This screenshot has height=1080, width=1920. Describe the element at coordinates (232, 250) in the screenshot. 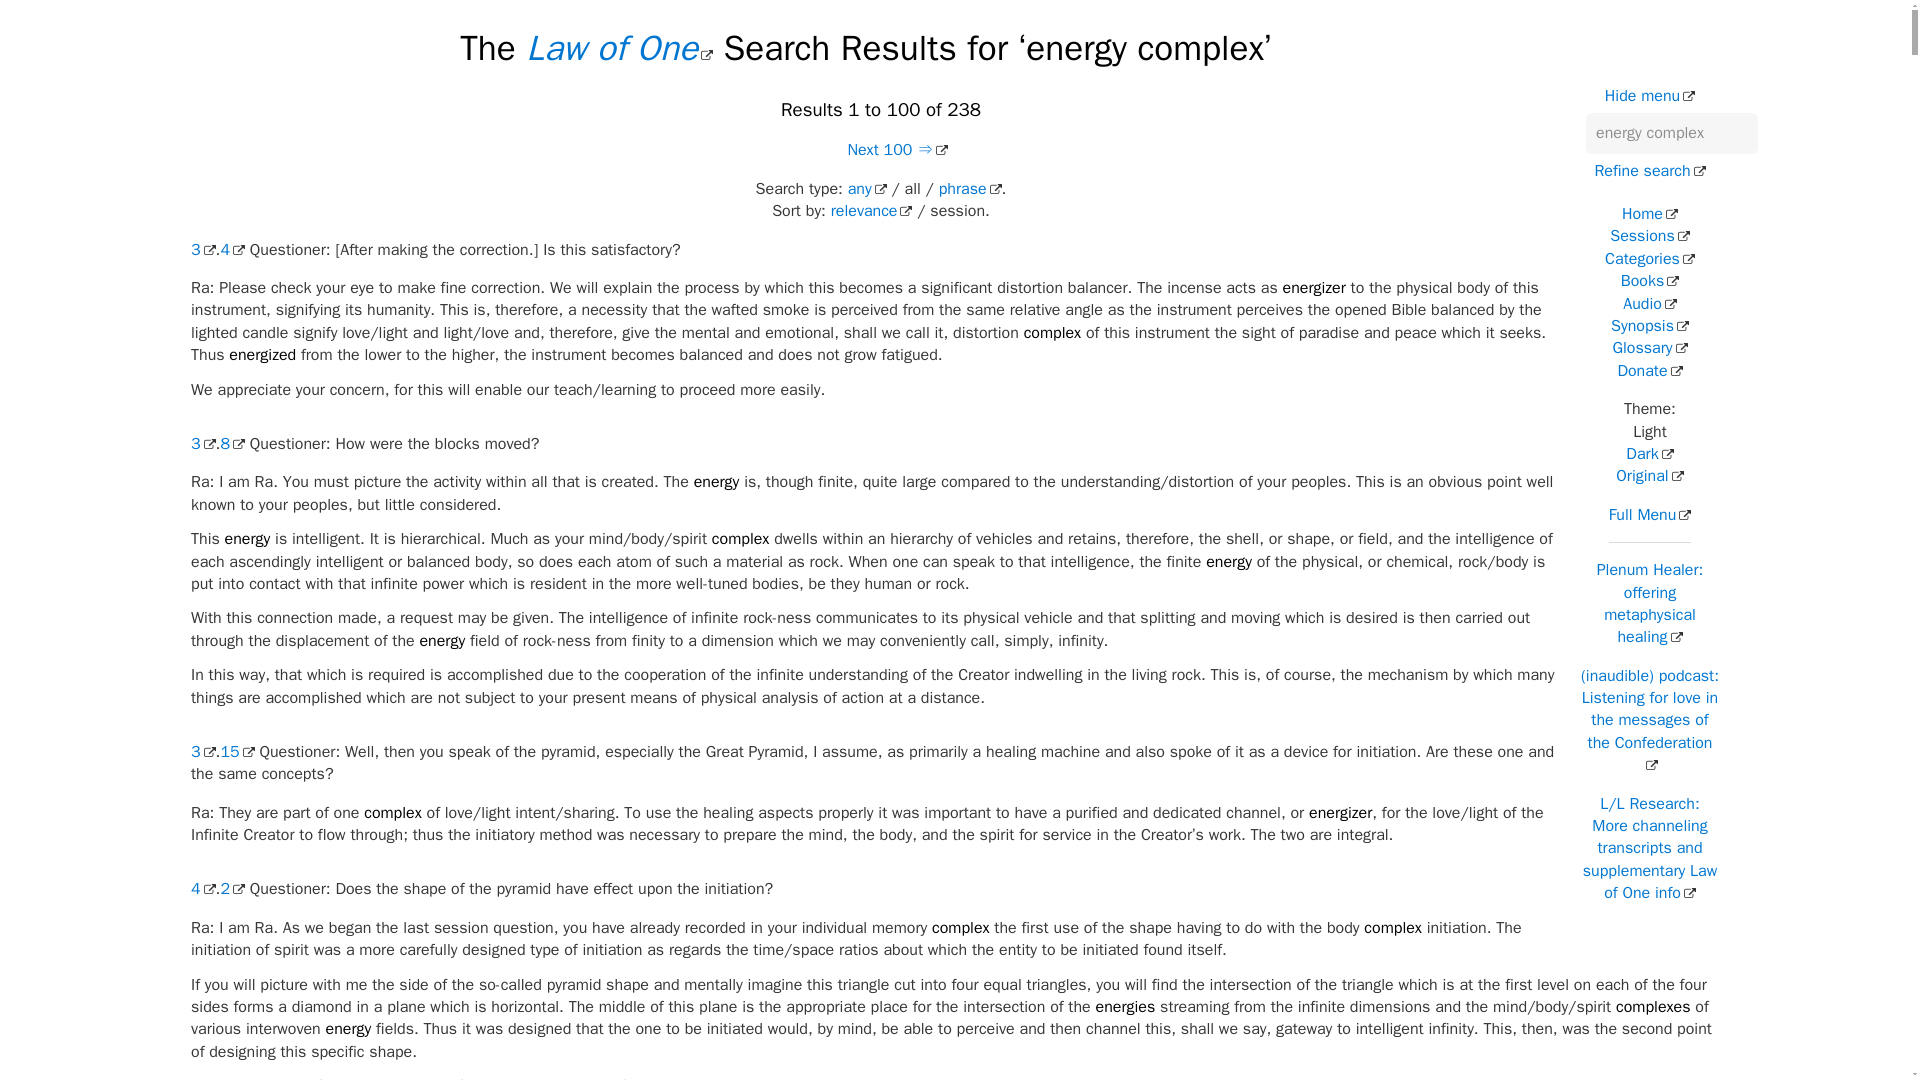

I see `4` at that location.